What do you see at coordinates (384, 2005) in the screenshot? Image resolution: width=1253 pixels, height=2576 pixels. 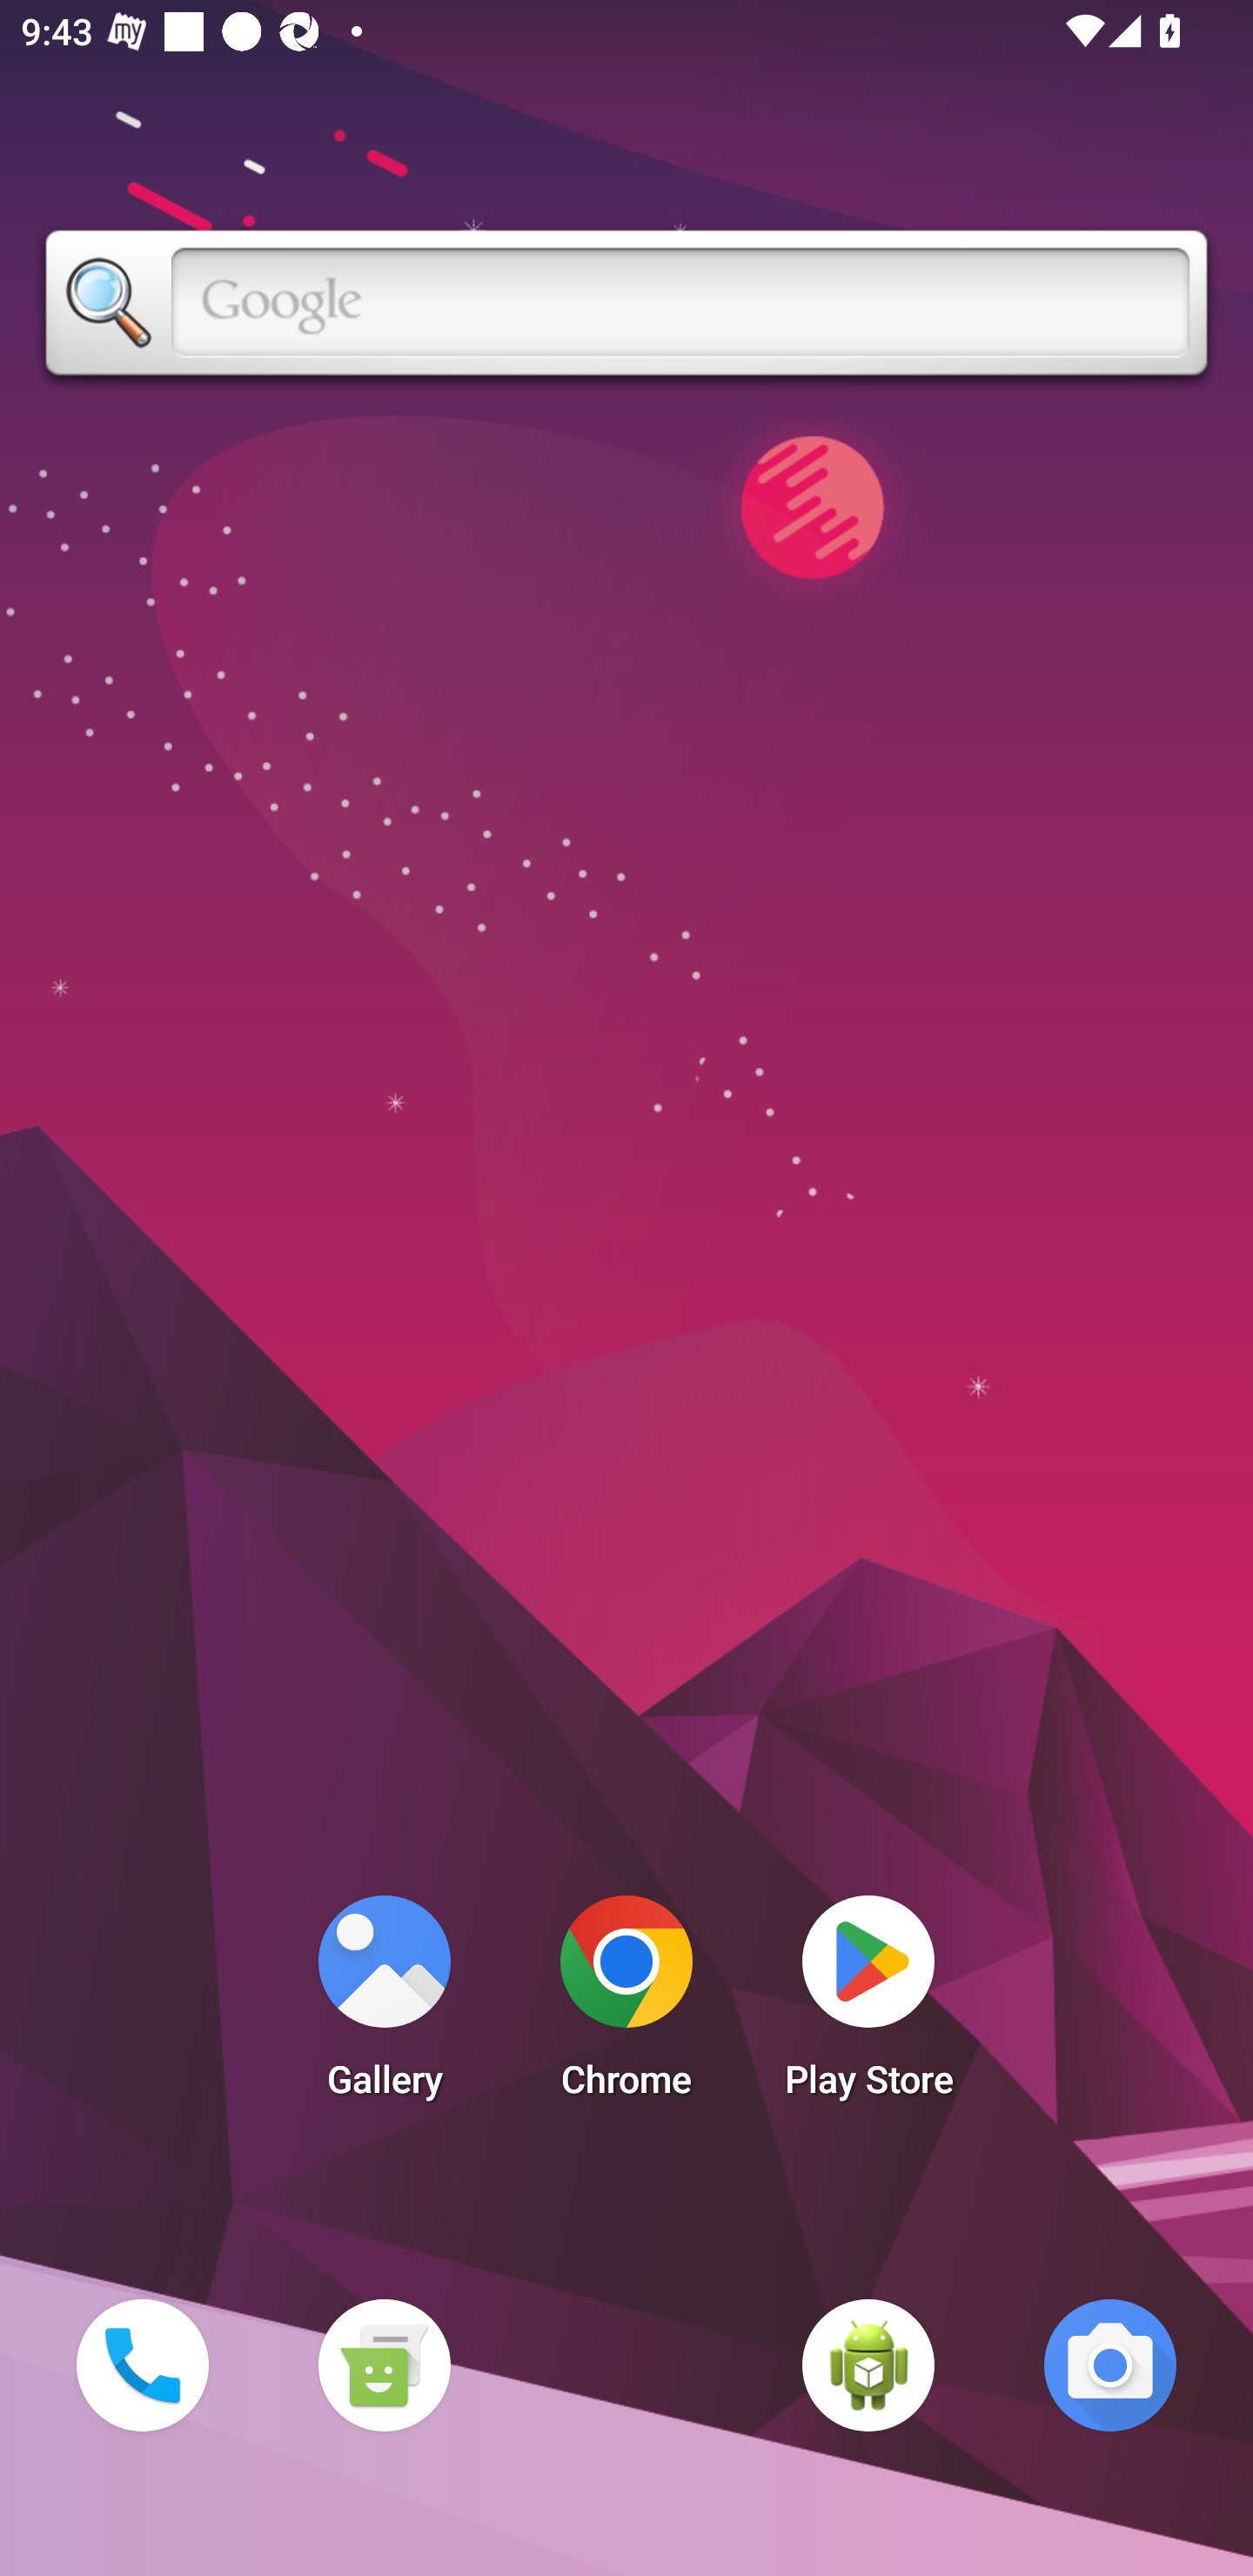 I see `Gallery` at bounding box center [384, 2005].